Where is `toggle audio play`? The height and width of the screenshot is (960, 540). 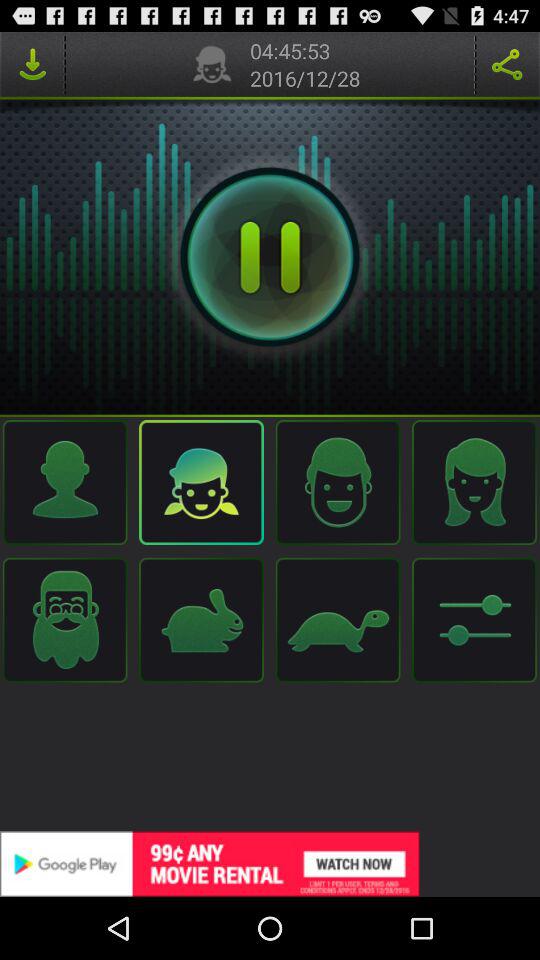
toggle audio play is located at coordinates (270, 257).